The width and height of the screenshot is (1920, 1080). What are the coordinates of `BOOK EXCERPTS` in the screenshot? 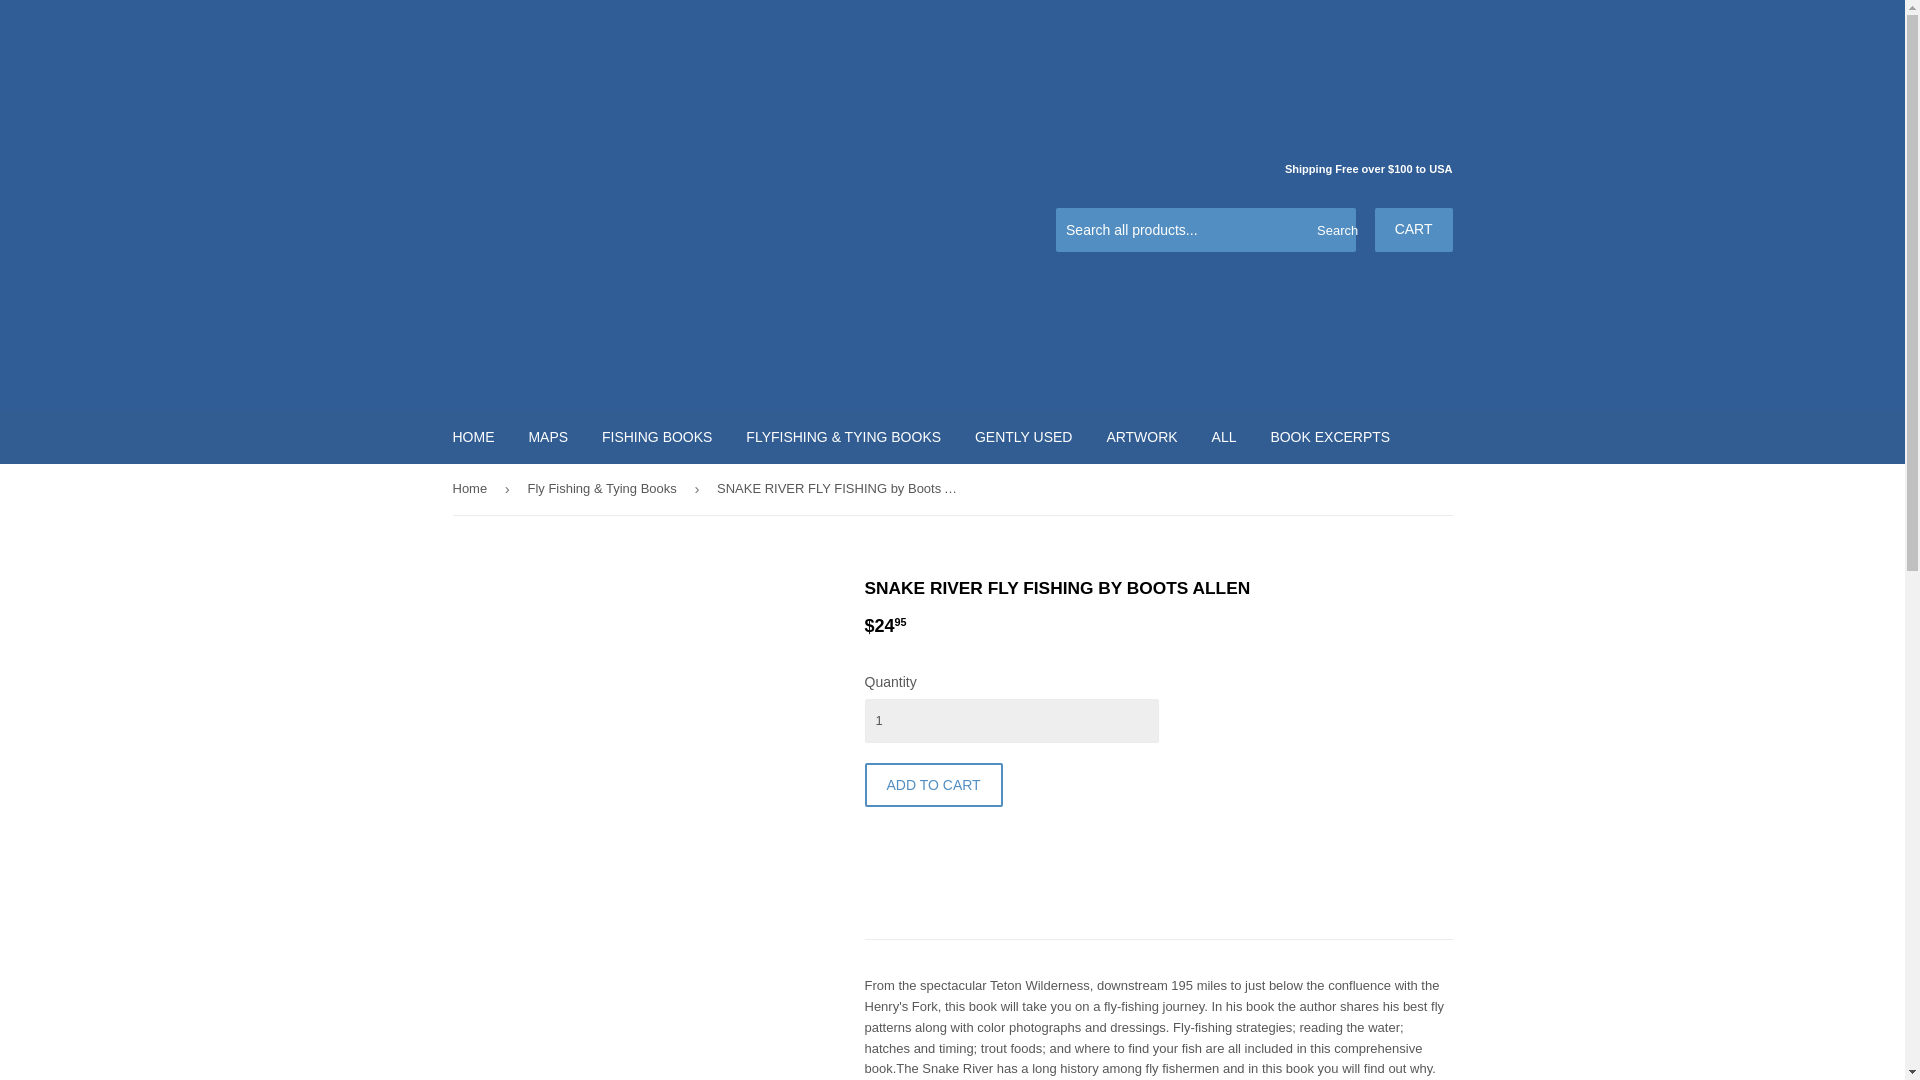 It's located at (1330, 437).